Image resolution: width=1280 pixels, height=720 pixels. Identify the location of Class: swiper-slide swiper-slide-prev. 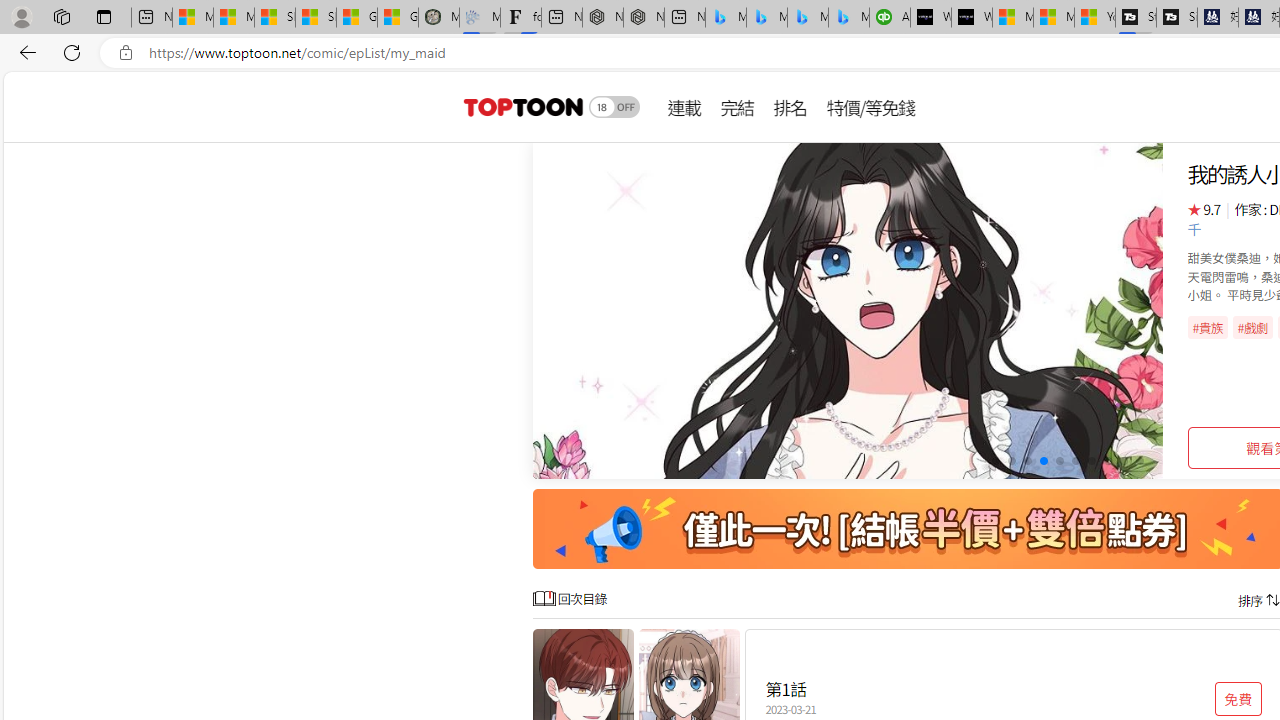
(848, 310).